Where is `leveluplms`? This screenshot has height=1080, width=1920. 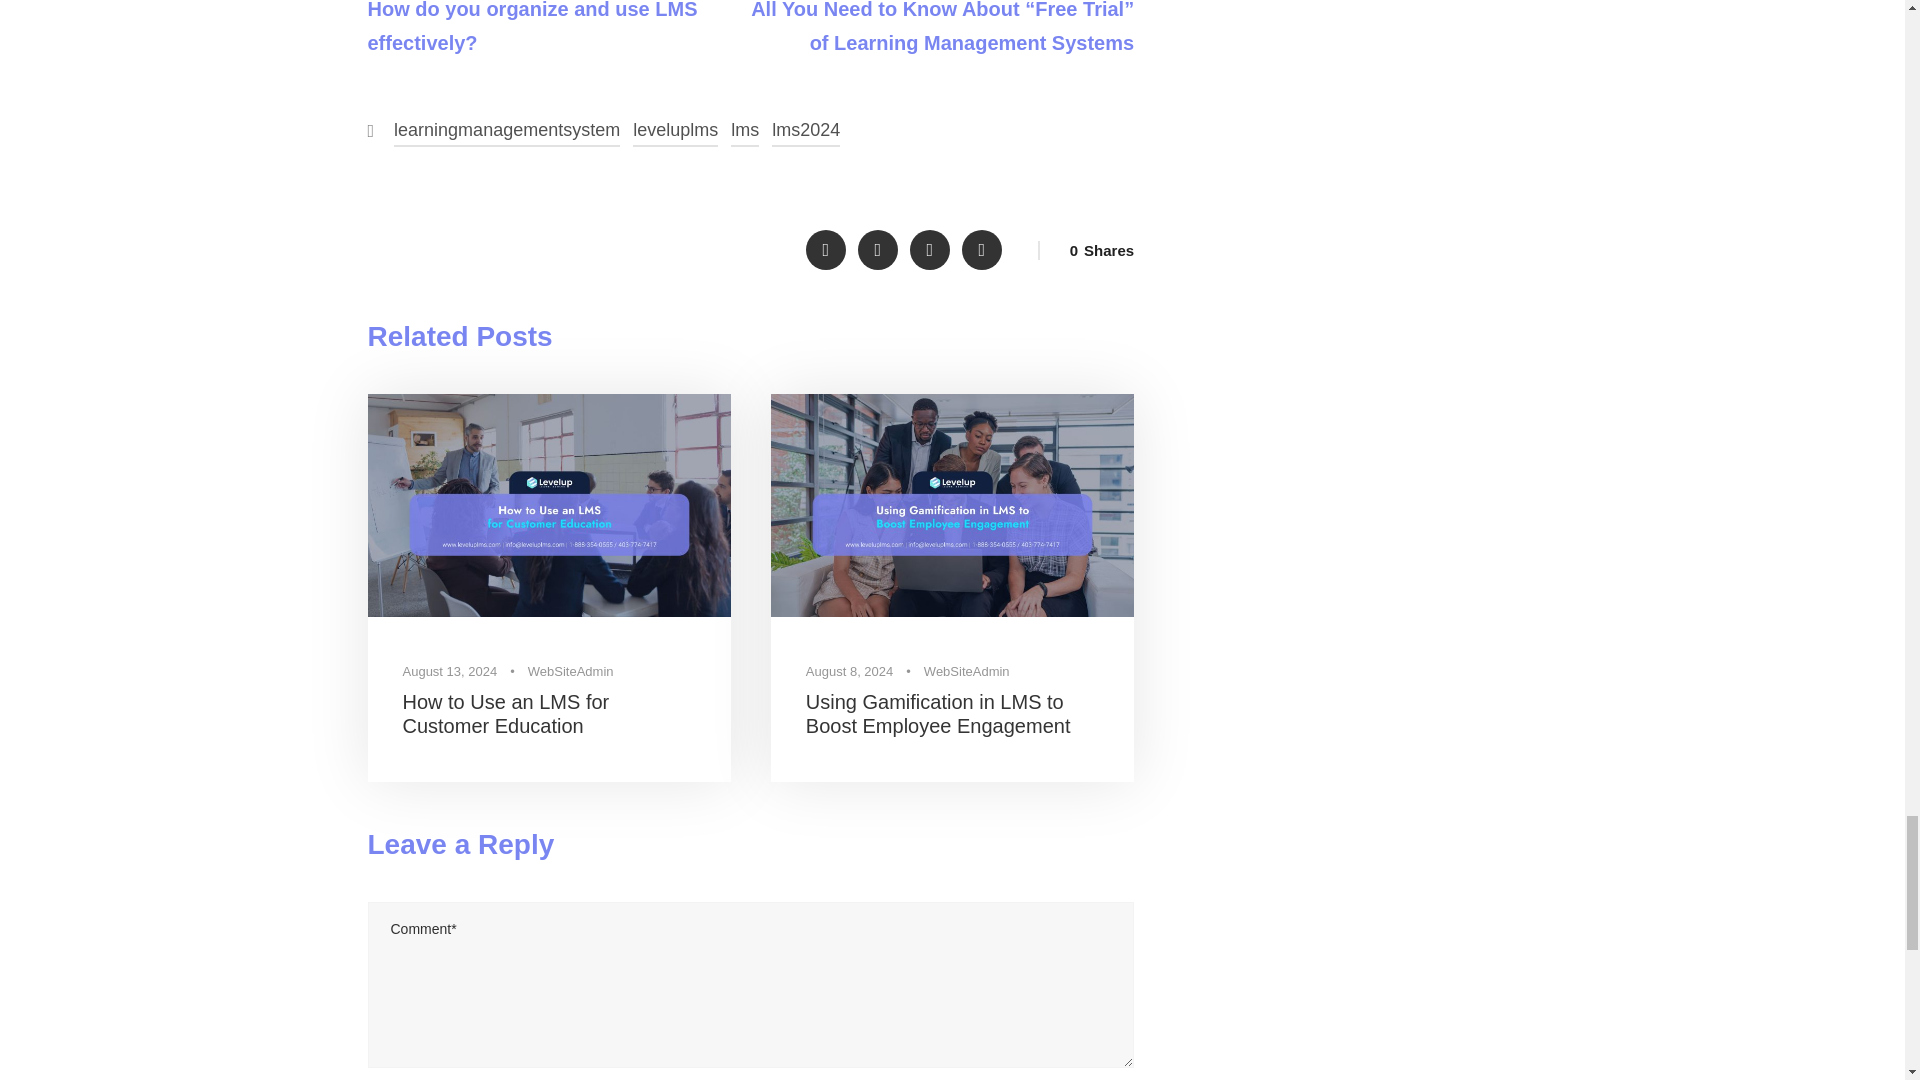 leveluplms is located at coordinates (676, 130).